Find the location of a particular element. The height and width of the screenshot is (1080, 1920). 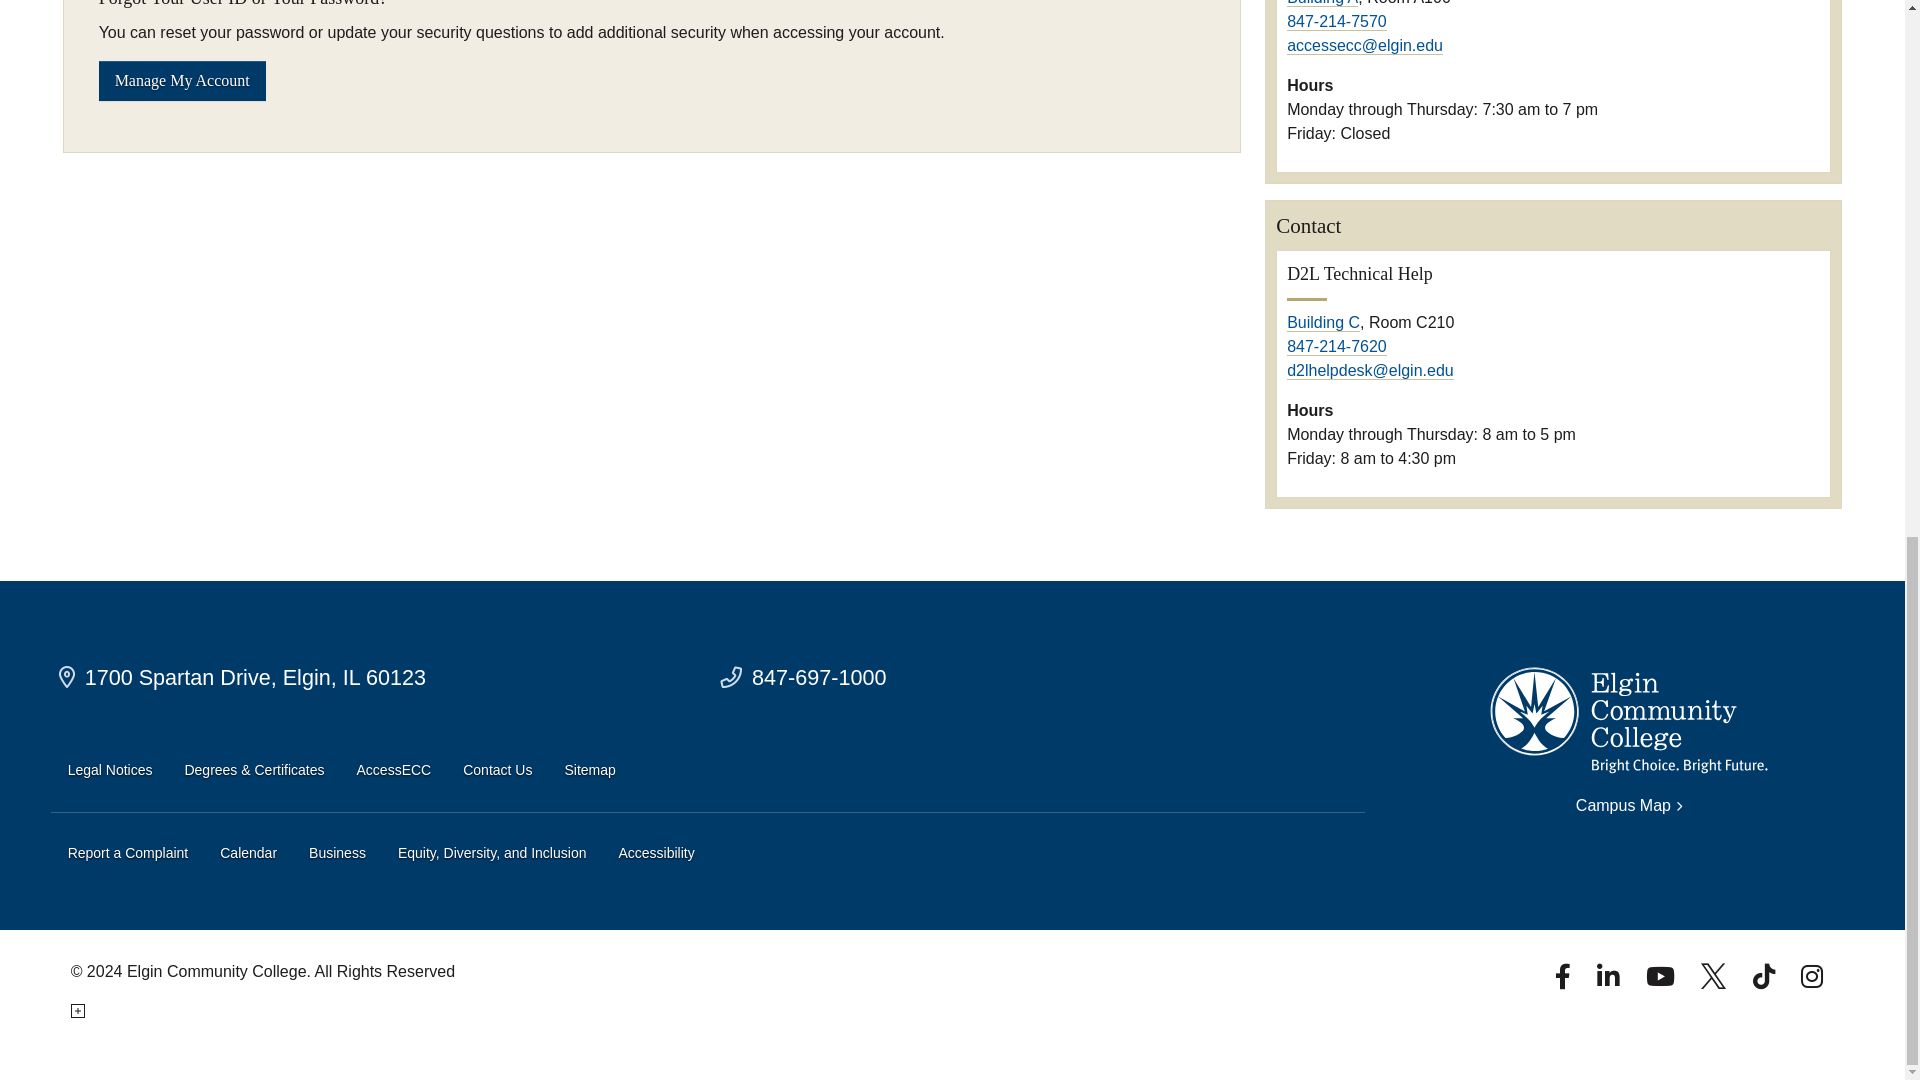

Calendar is located at coordinates (248, 854).